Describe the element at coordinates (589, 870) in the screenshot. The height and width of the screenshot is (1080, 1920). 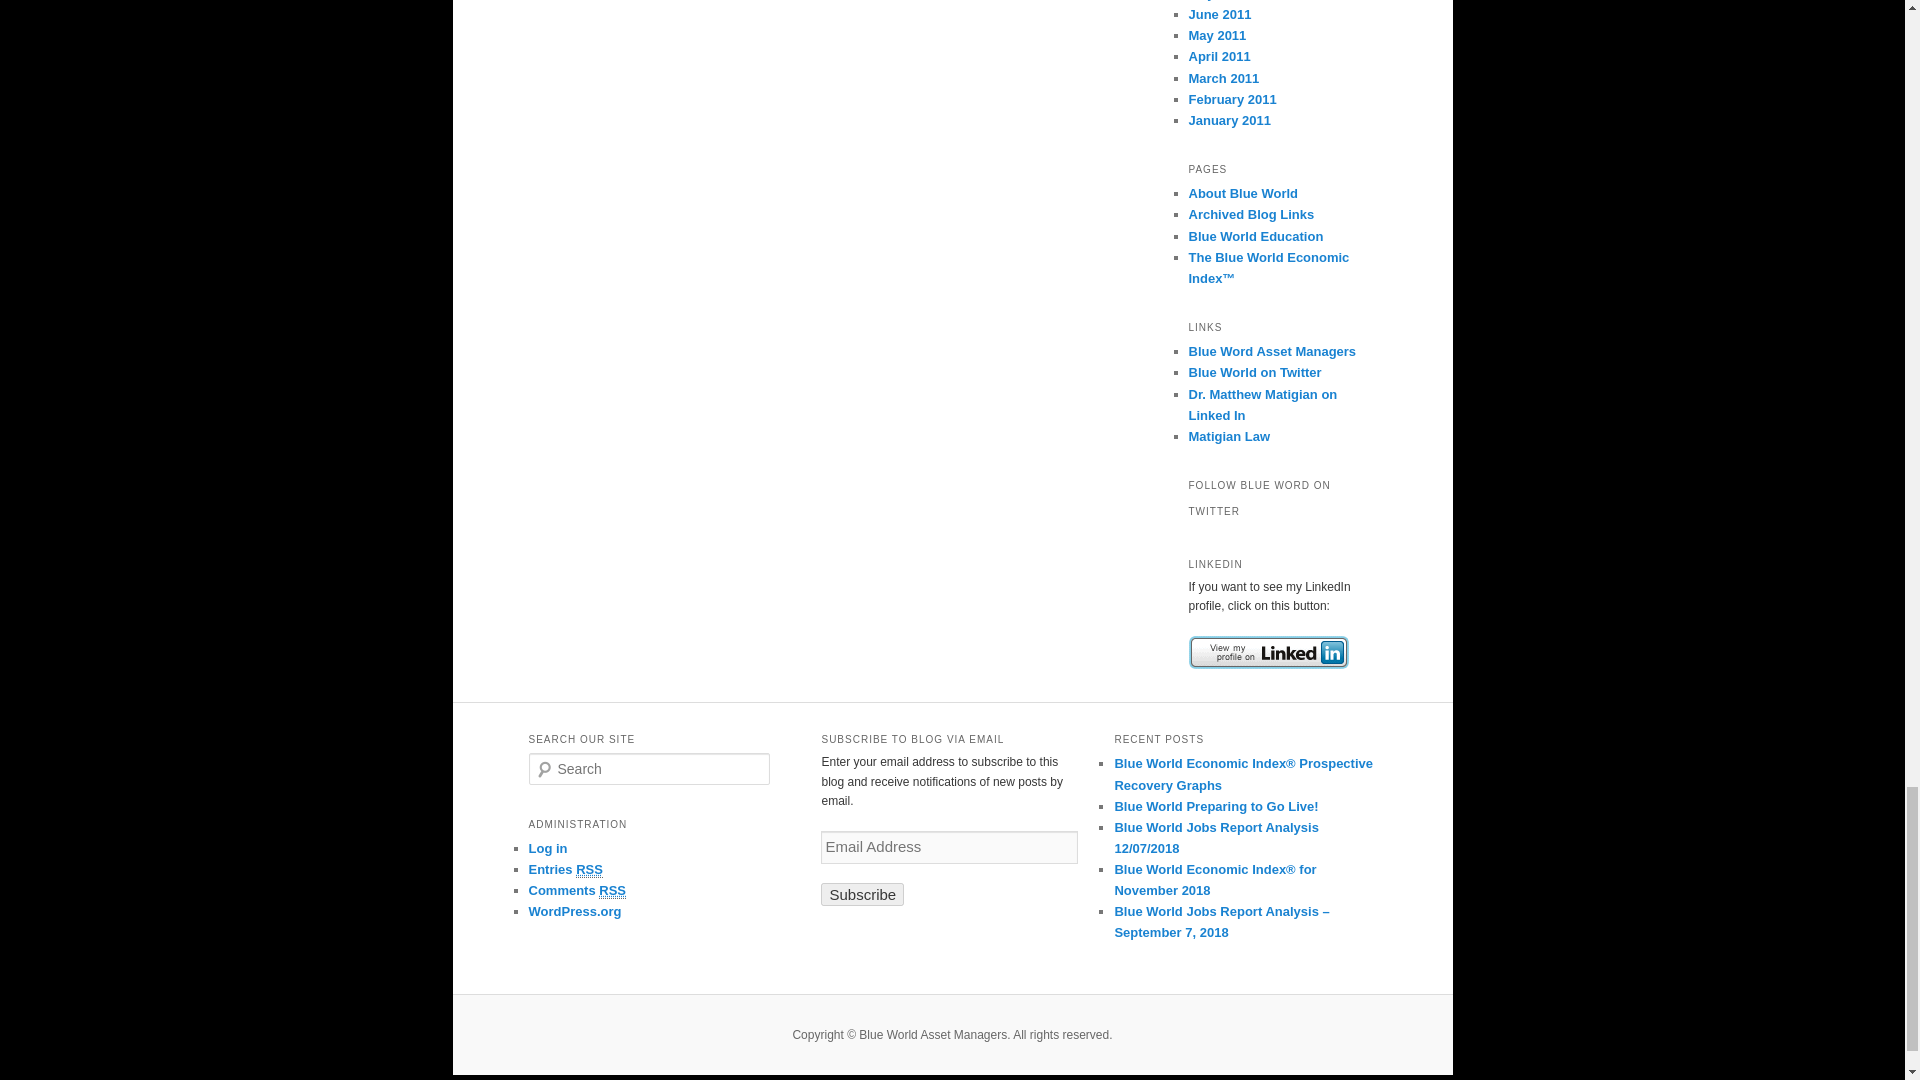
I see `Really Simple Syndication` at that location.